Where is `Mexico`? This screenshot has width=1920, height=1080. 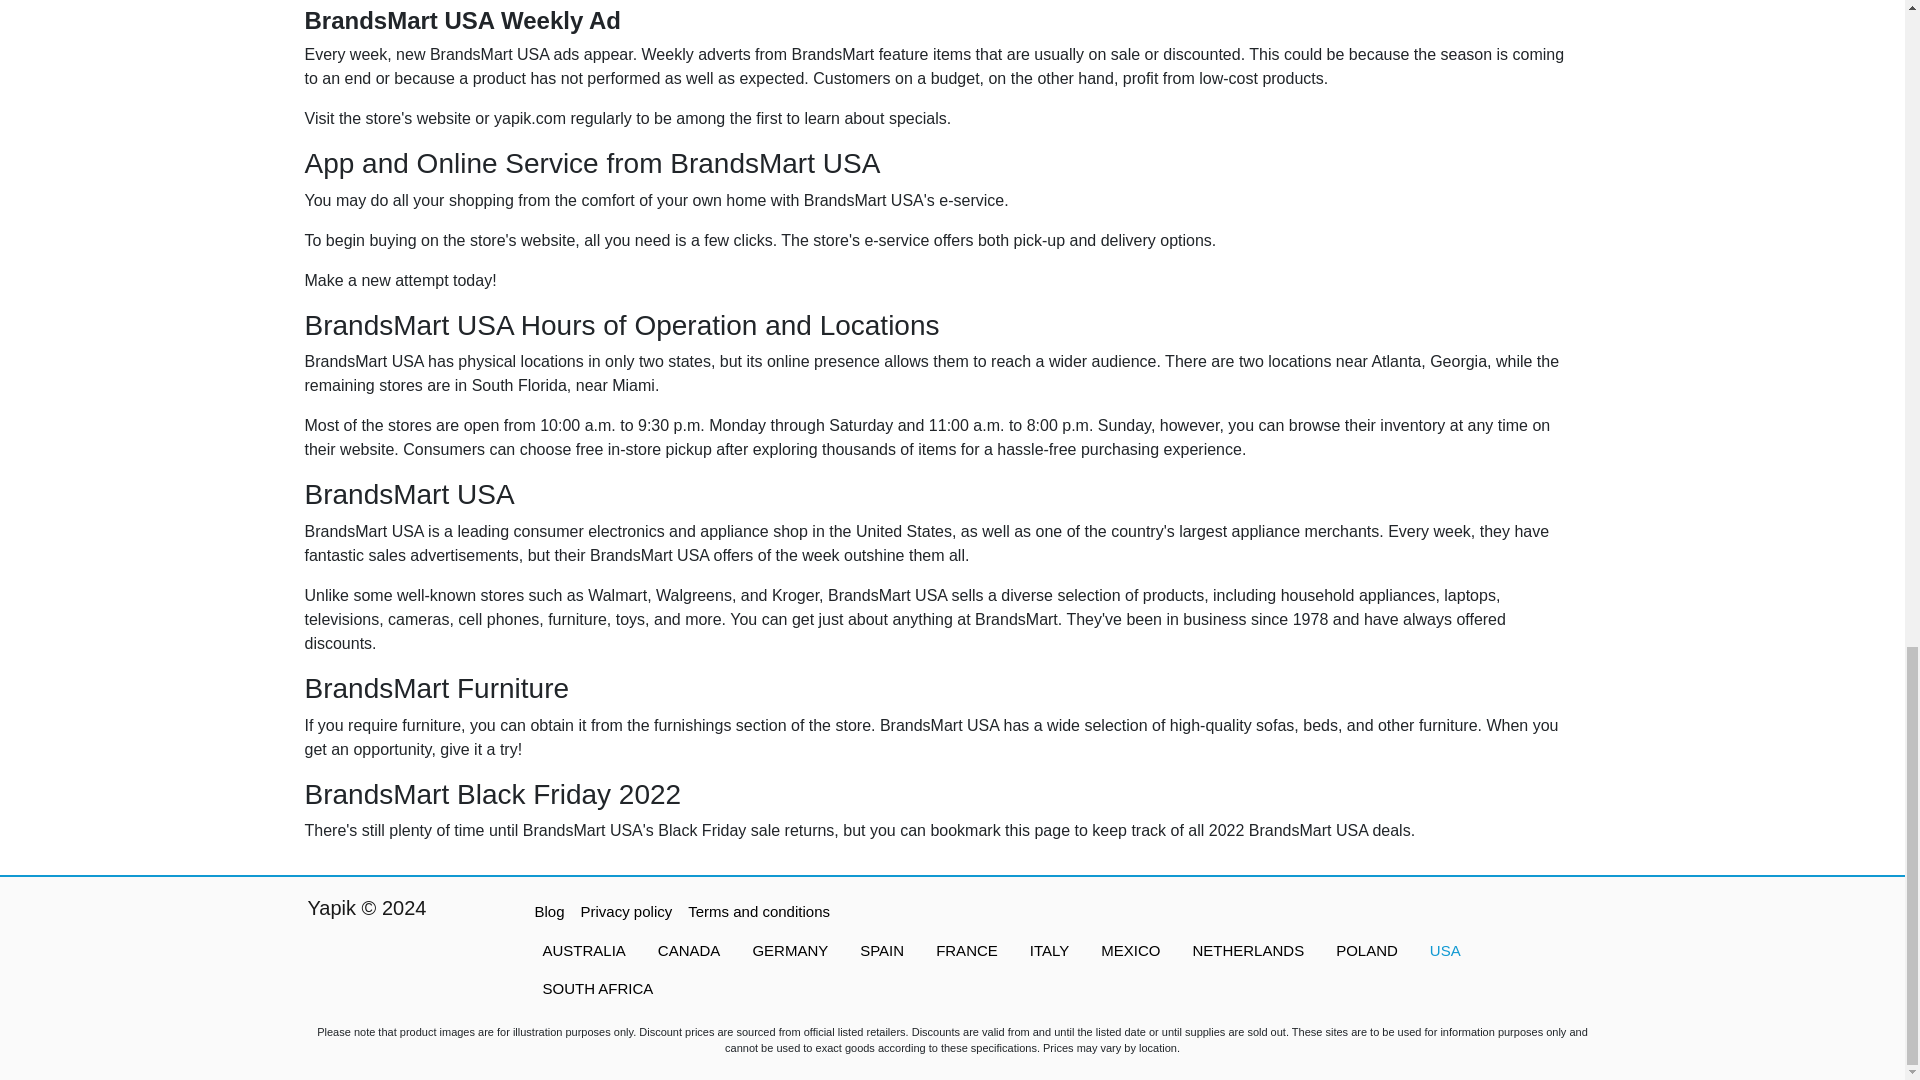
Mexico is located at coordinates (1130, 951).